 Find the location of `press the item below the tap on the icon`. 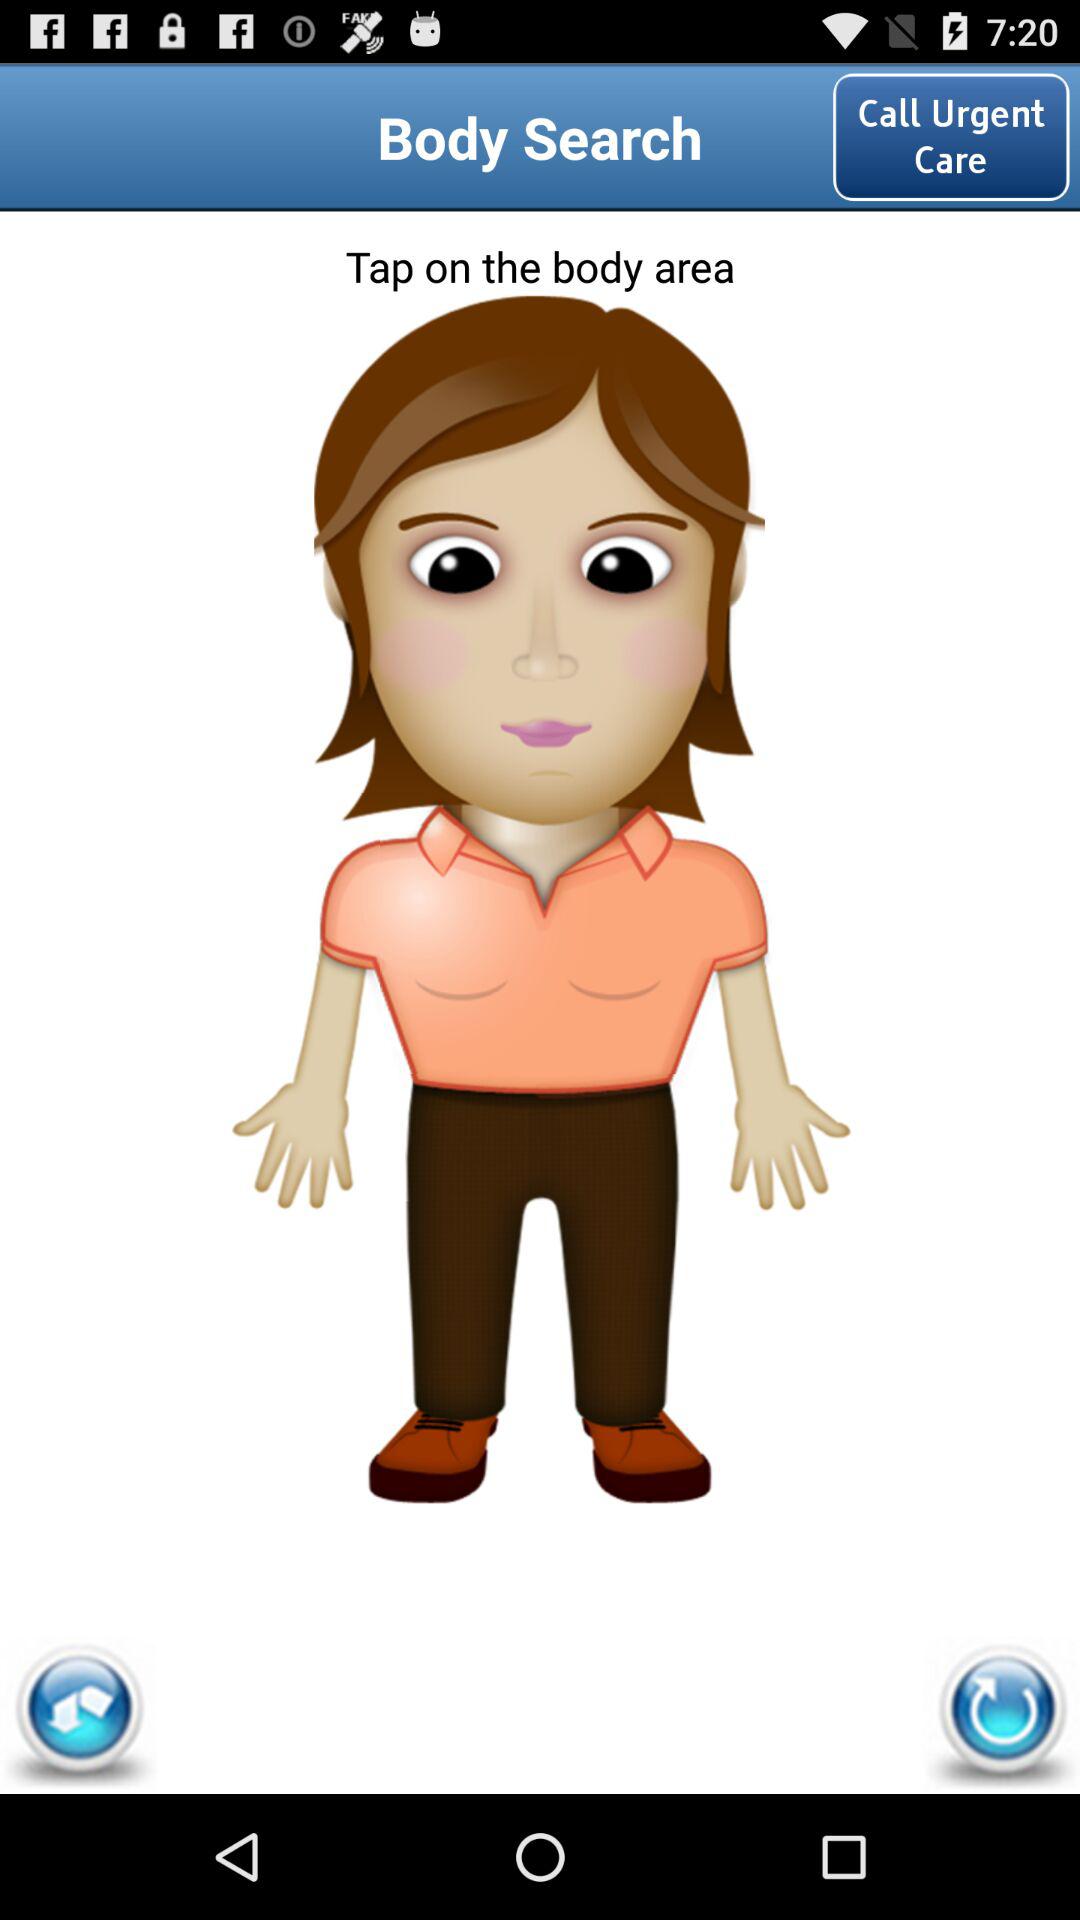

press the item below the tap on the icon is located at coordinates (539, 382).